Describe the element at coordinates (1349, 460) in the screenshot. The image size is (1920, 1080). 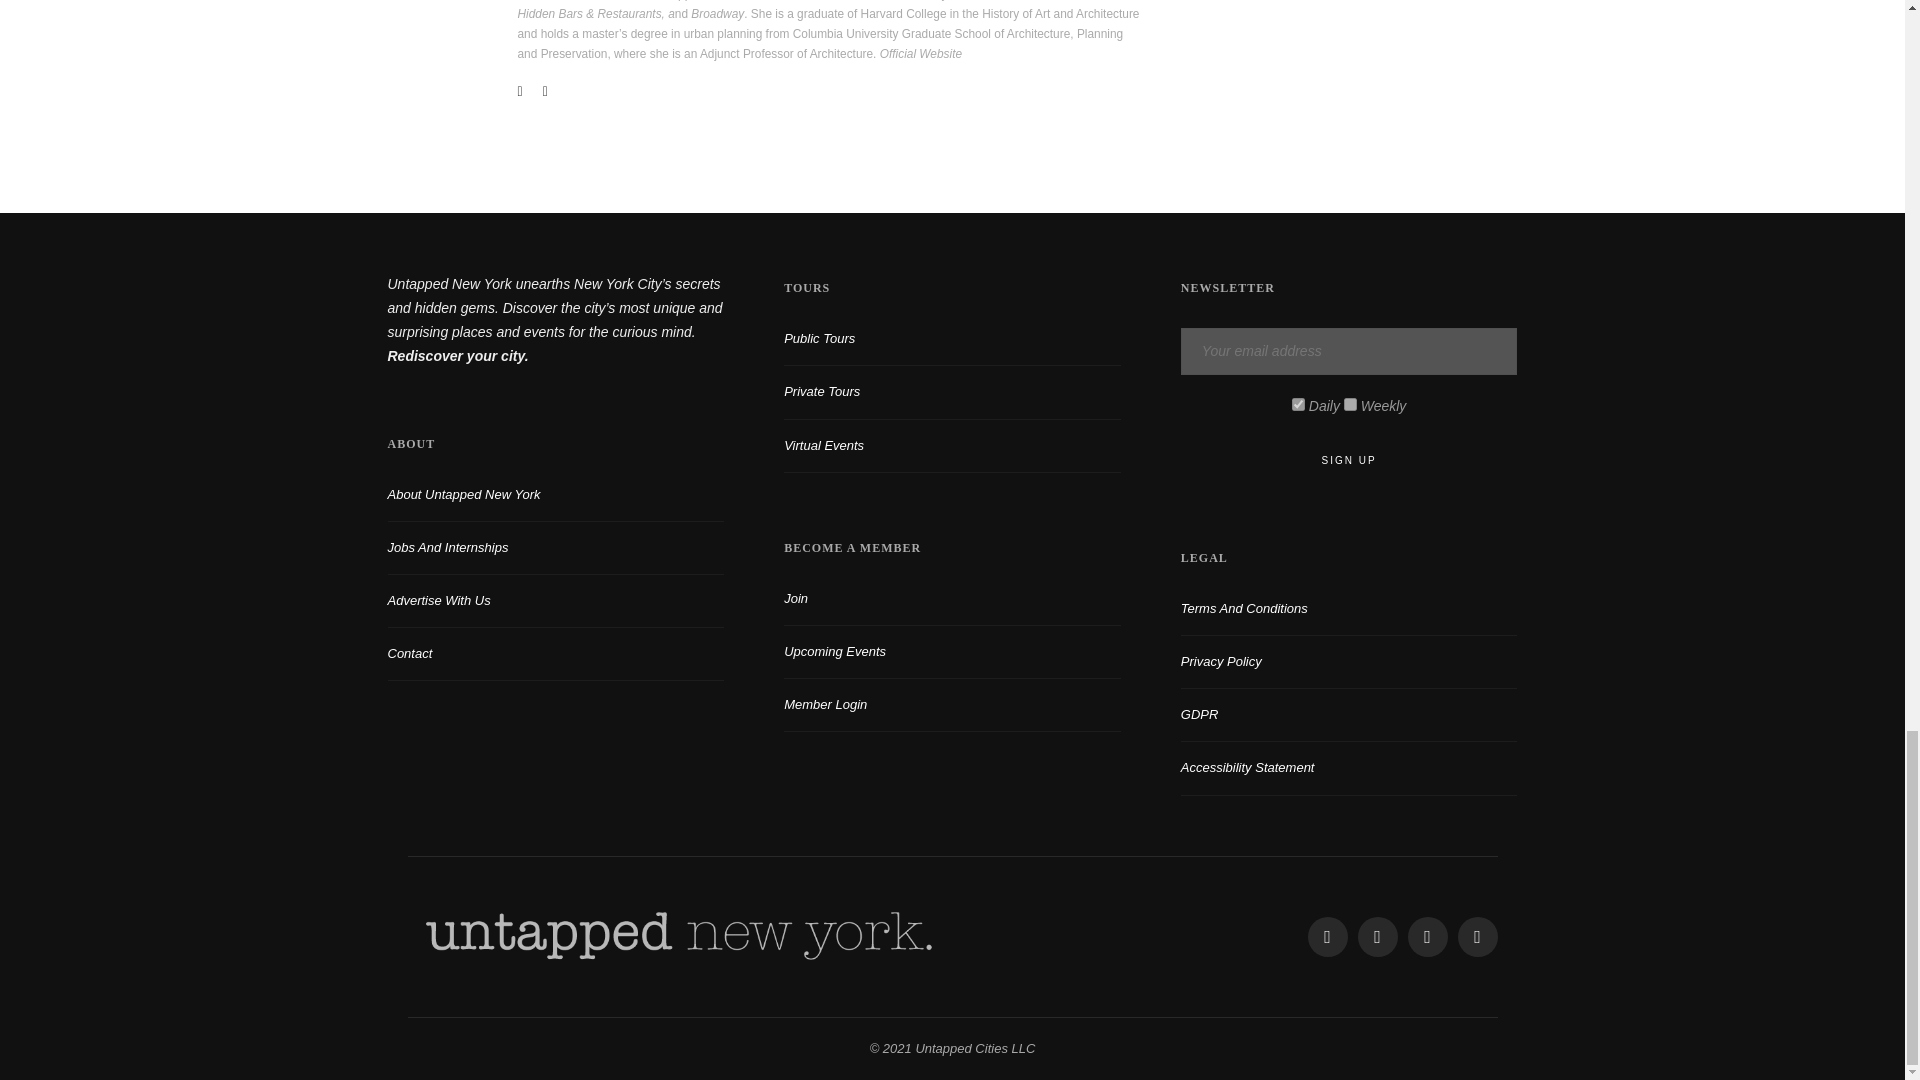
I see `Sign up` at that location.